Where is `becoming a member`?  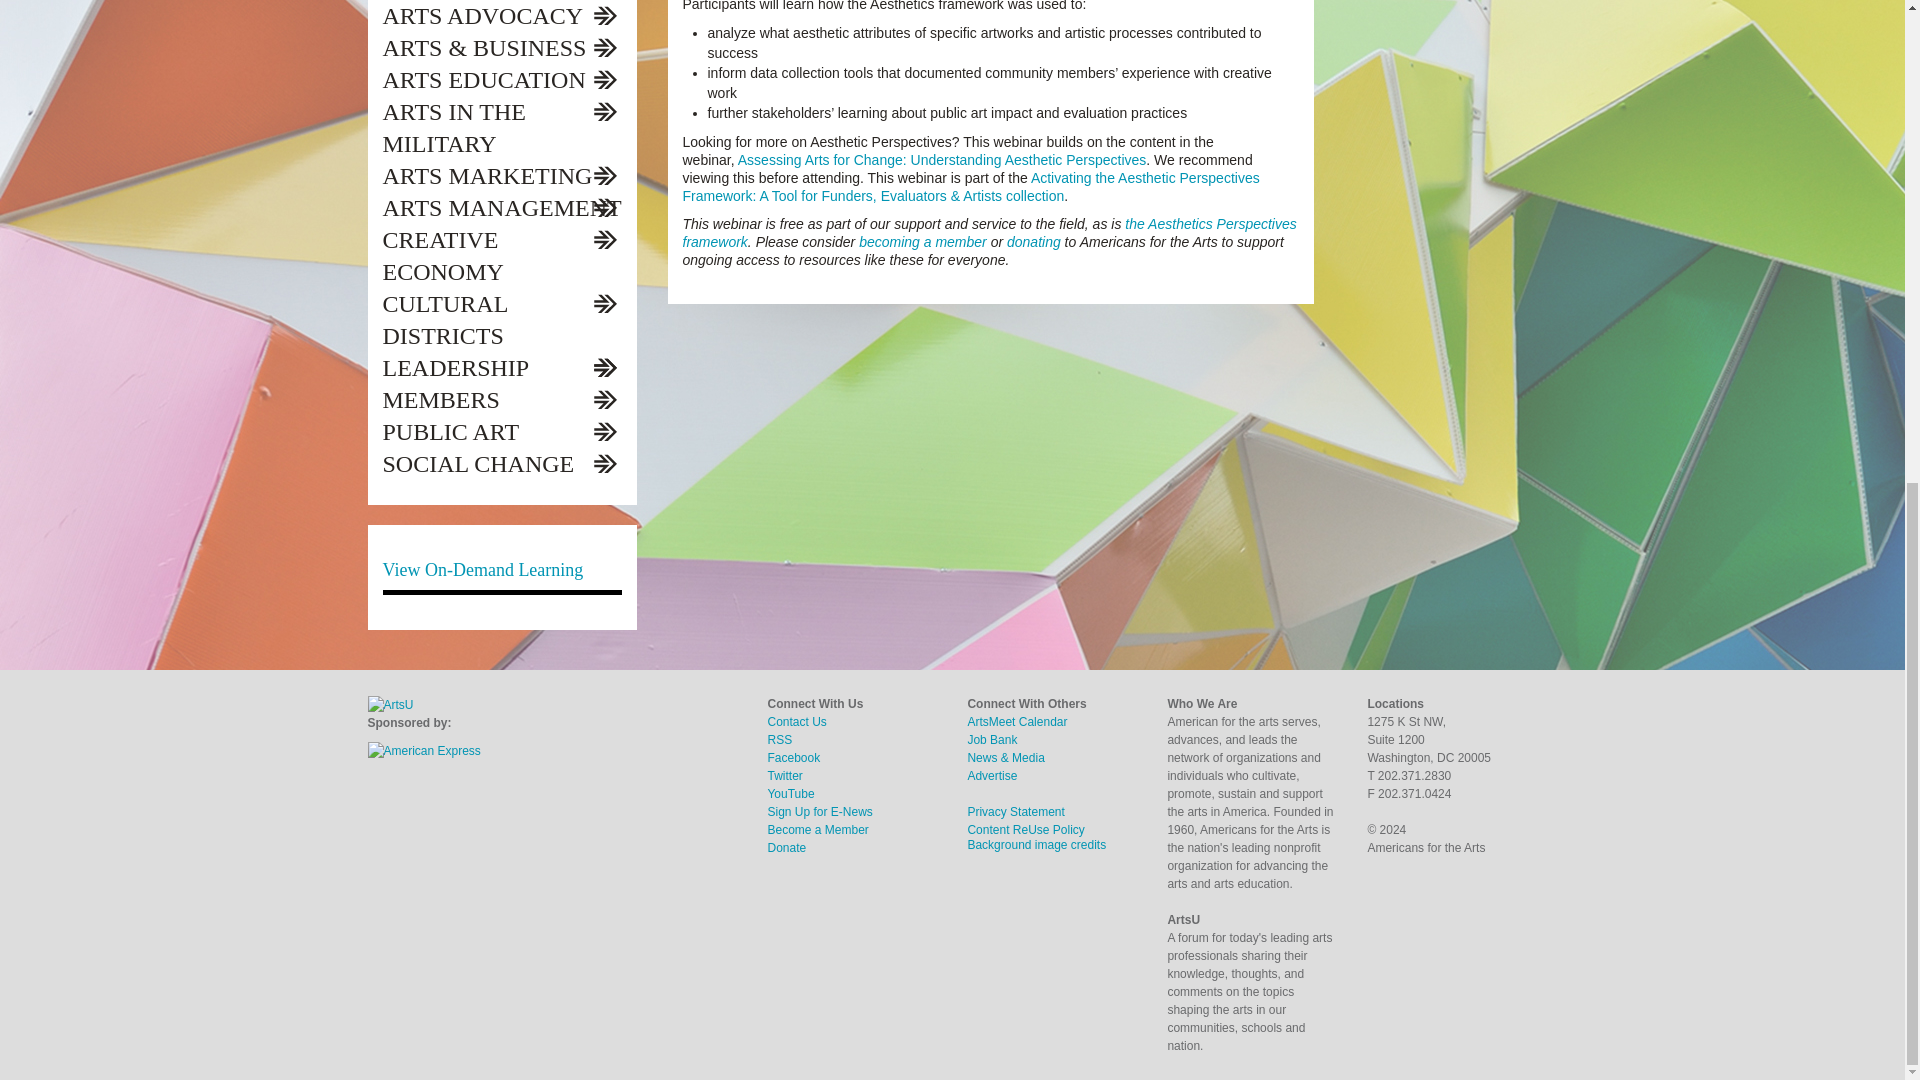 becoming a member is located at coordinates (922, 242).